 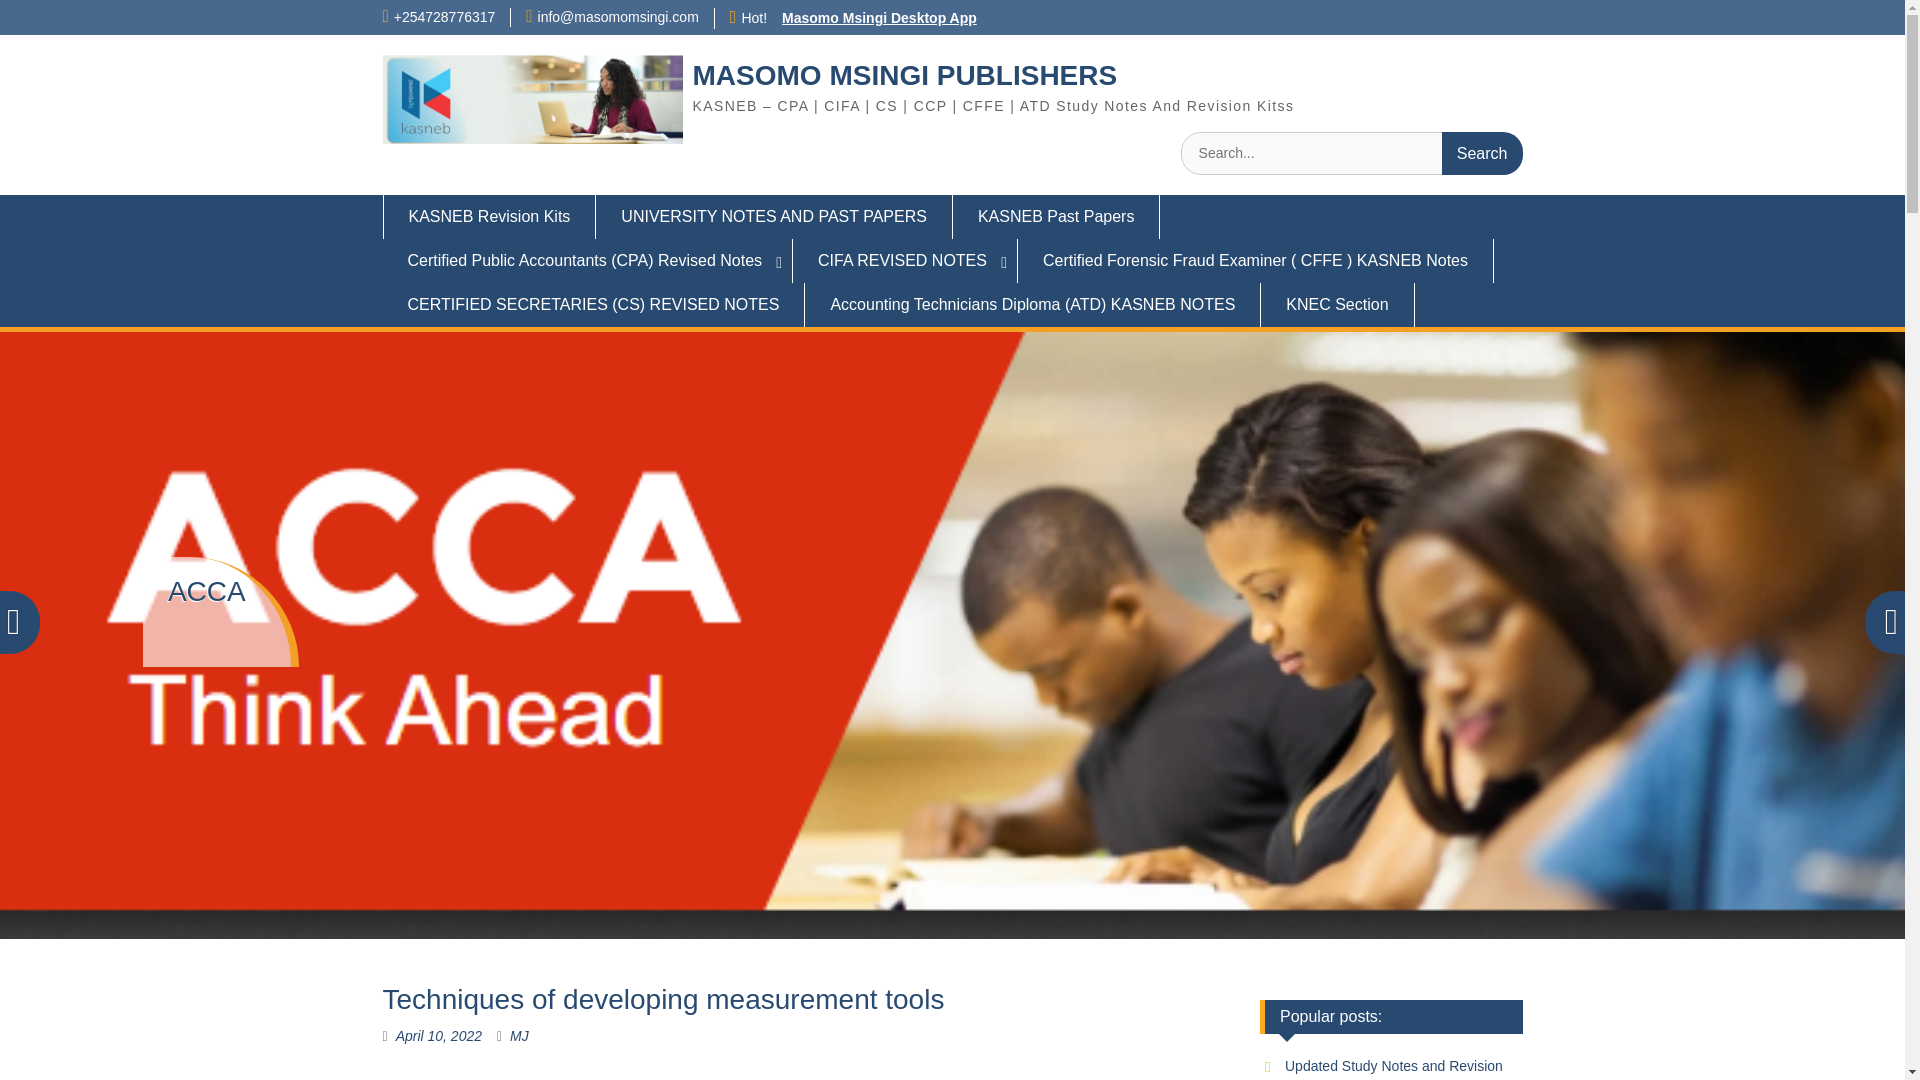 I want to click on MASOMO MSINGI PUBLISHERS, so click(x=904, y=75).